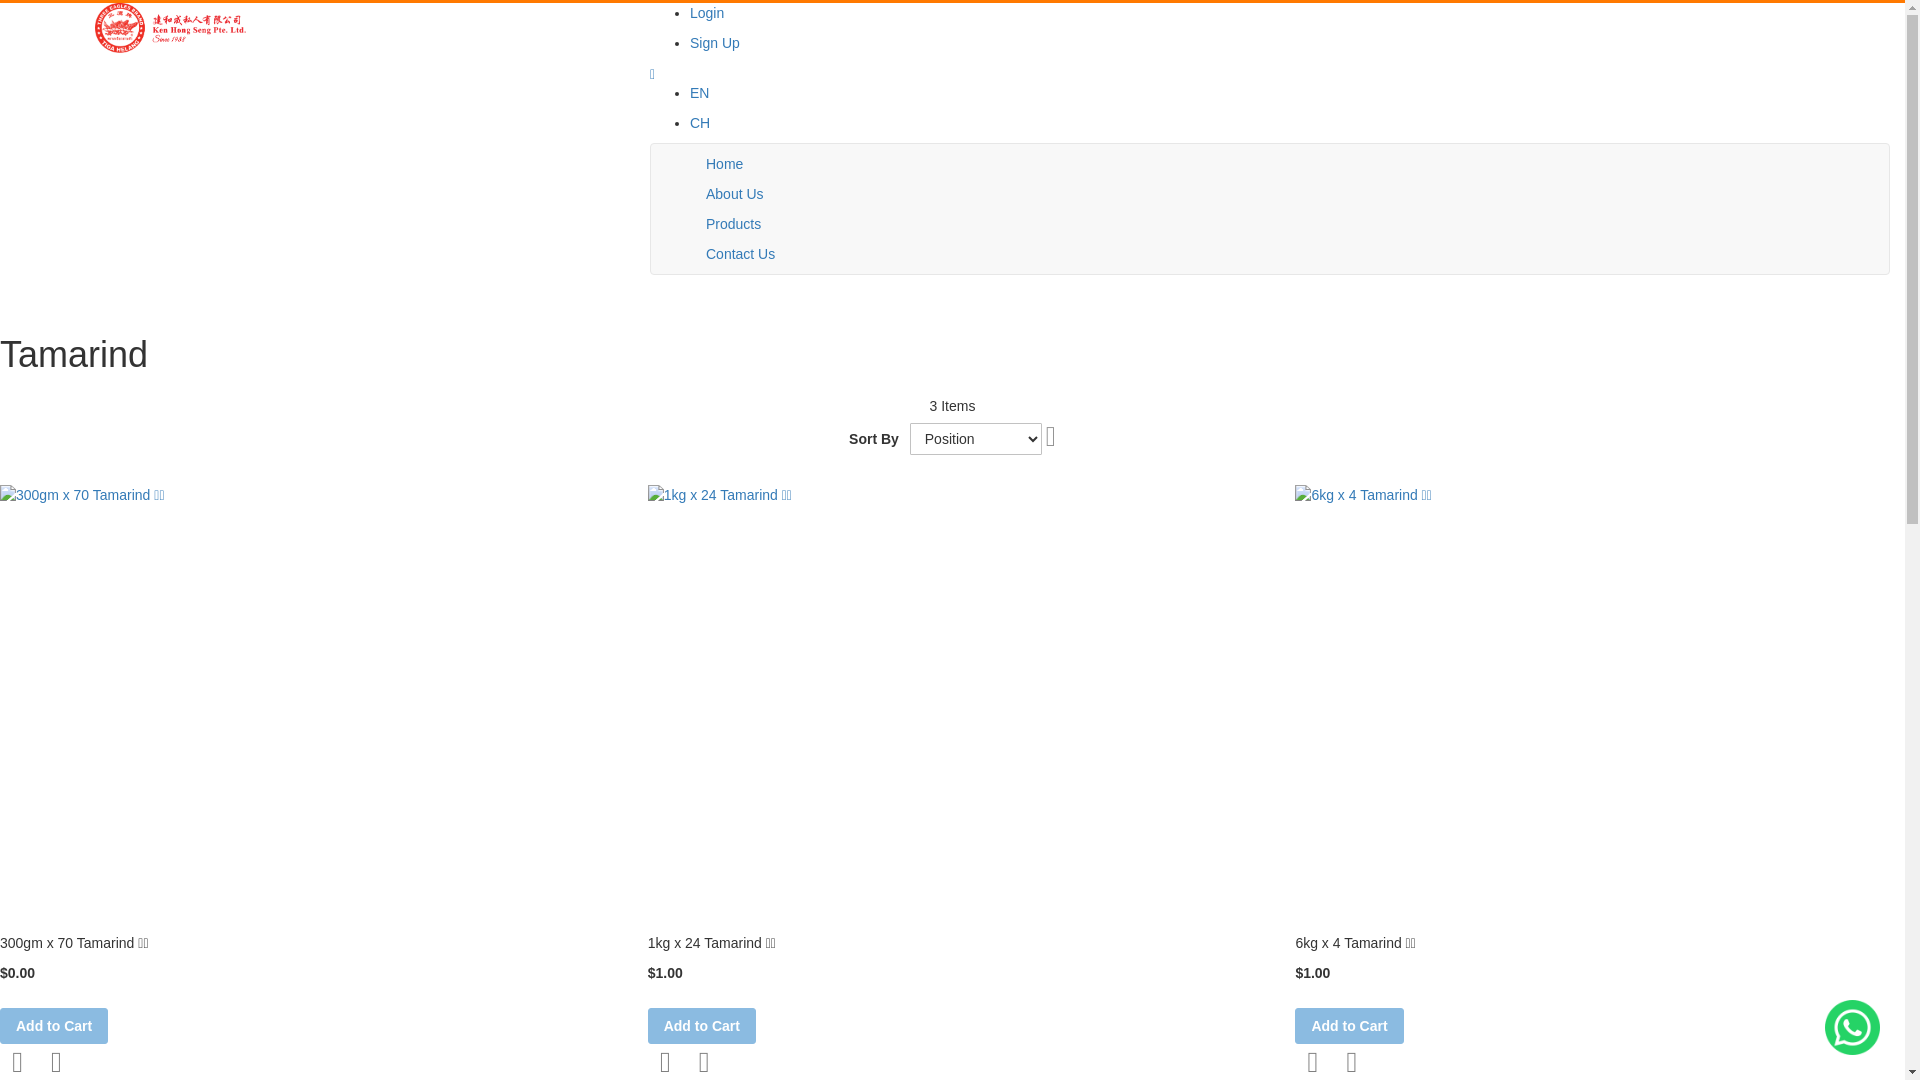 Image resolution: width=1920 pixels, height=1080 pixels. I want to click on Home, so click(724, 164).